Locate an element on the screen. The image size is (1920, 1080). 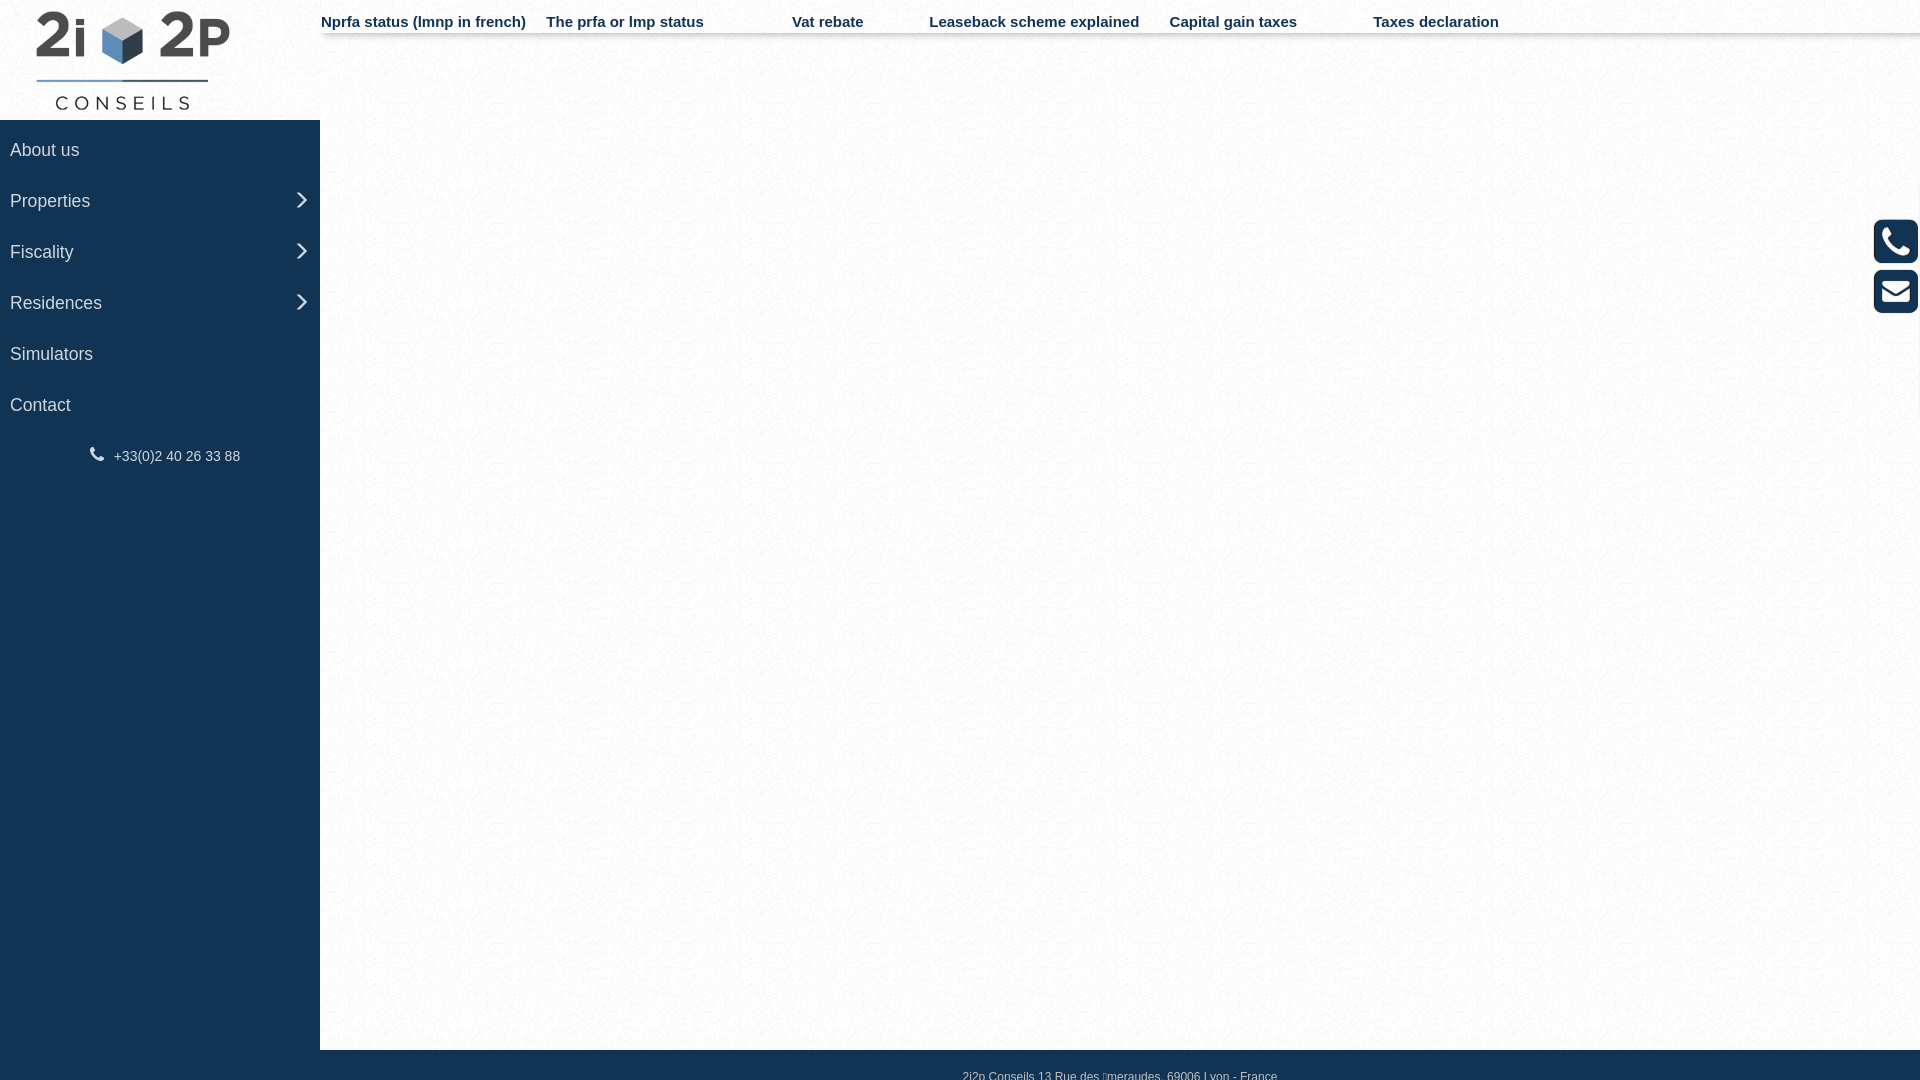
Properties is located at coordinates (160, 202).